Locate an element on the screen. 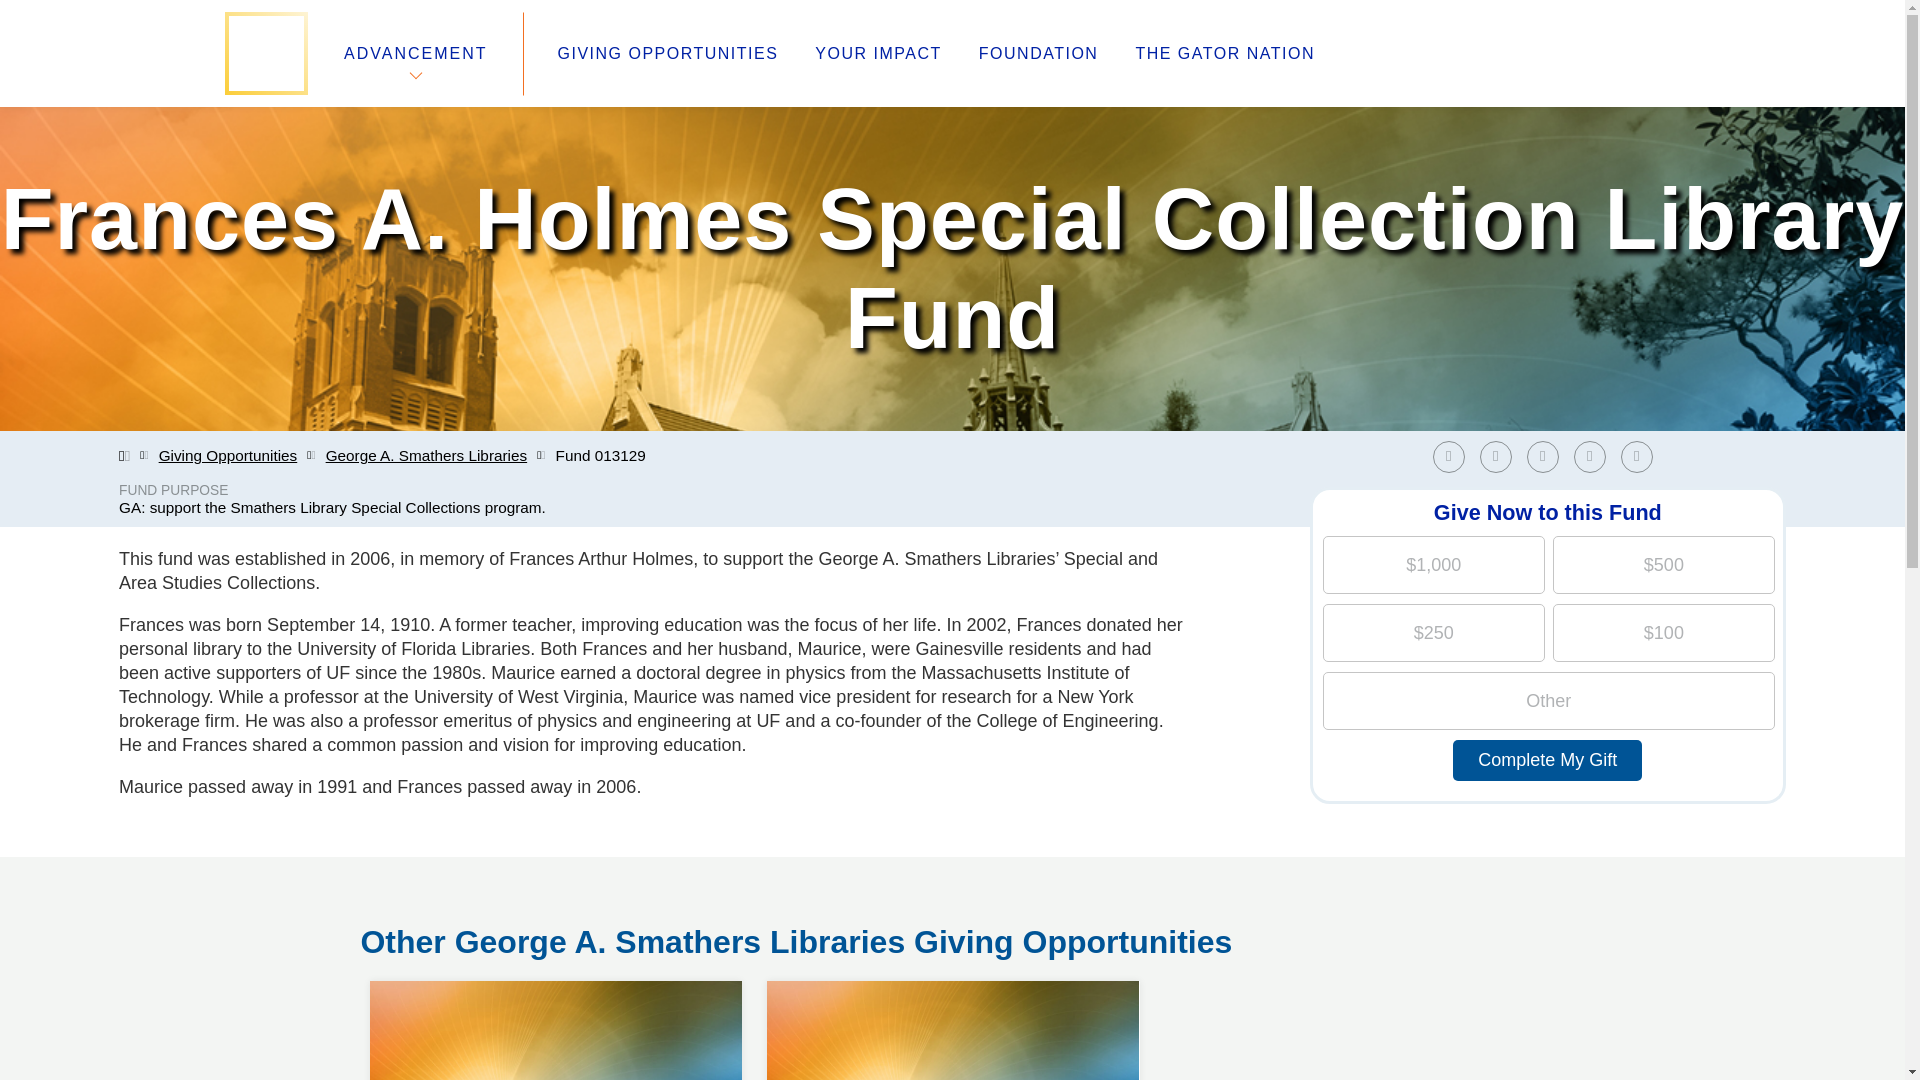 This screenshot has height=1080, width=1920. Complete My Gift is located at coordinates (1547, 760).